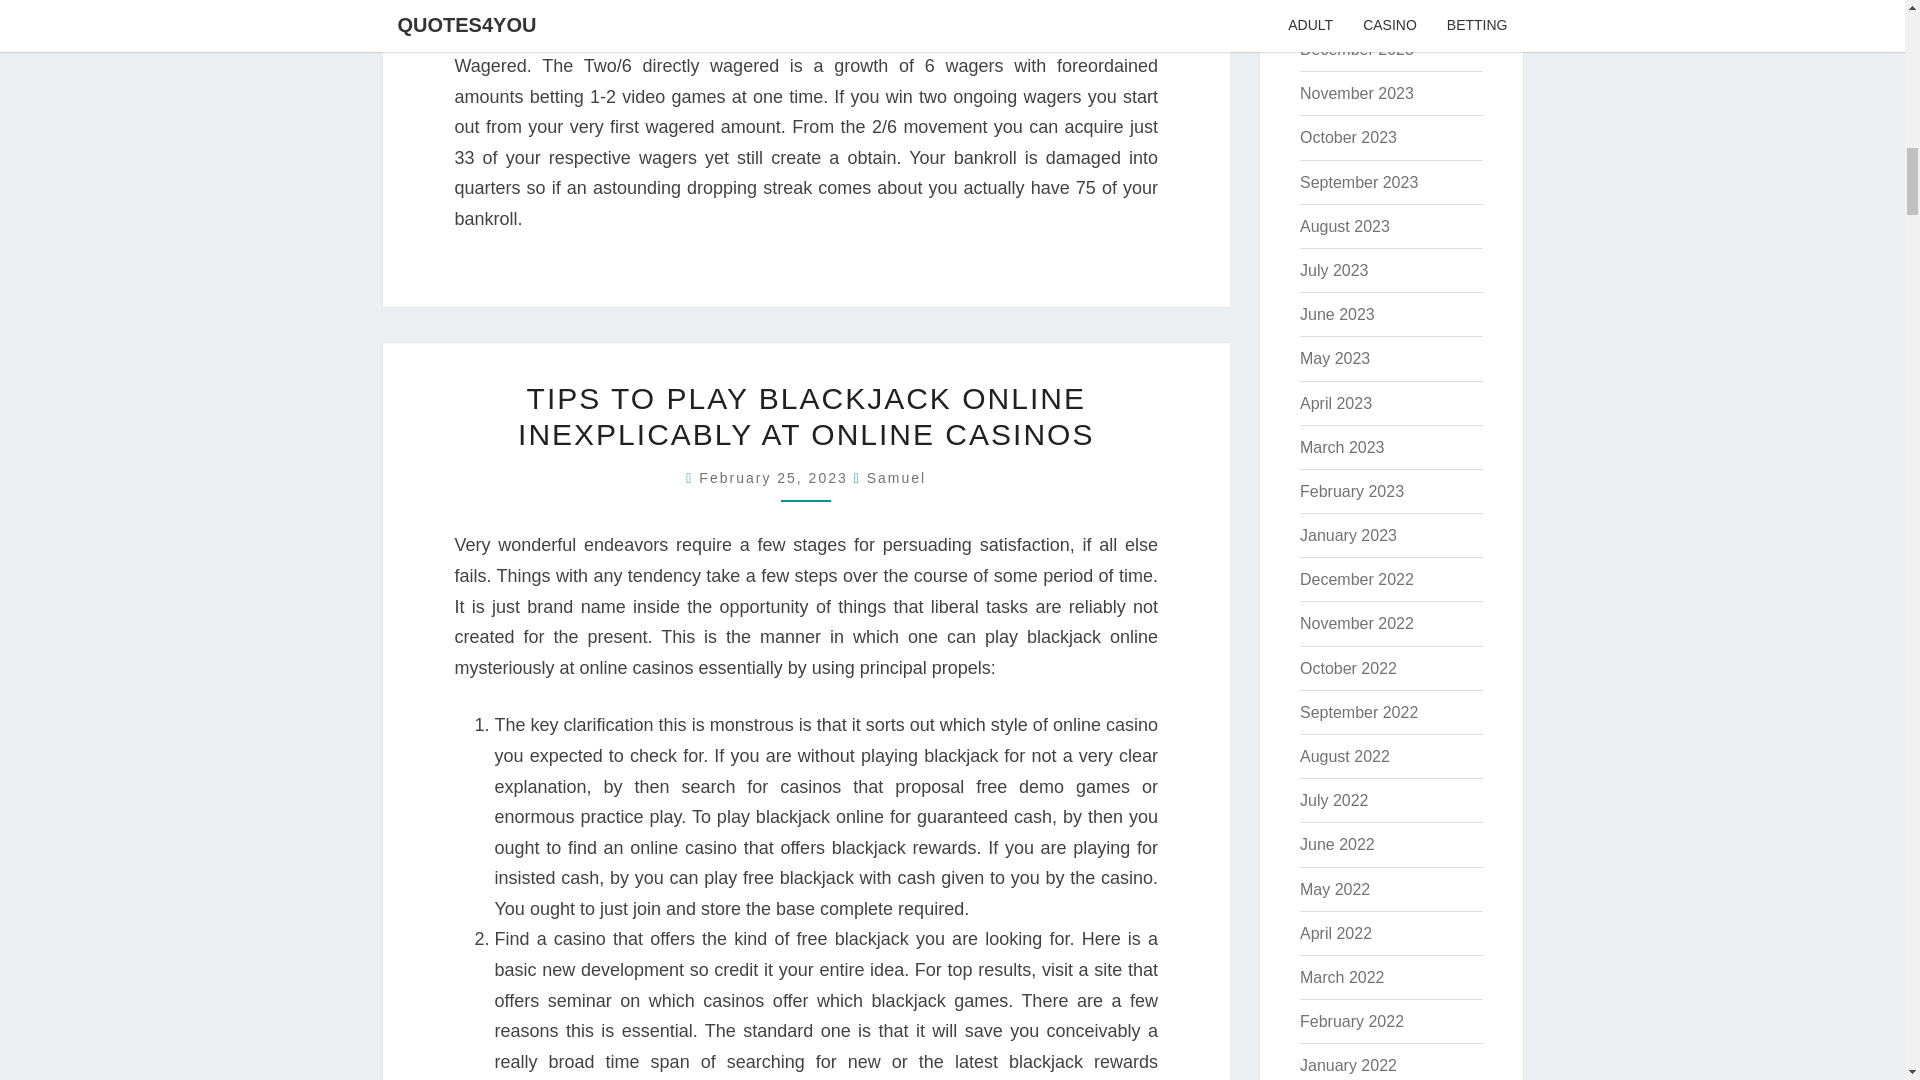 This screenshot has height=1080, width=1920. Describe the element at coordinates (806, 416) in the screenshot. I see `TIPS TO PLAY BLACKJACK ONLINE INEXPLICABLY AT ONLINE CASINOS` at that location.